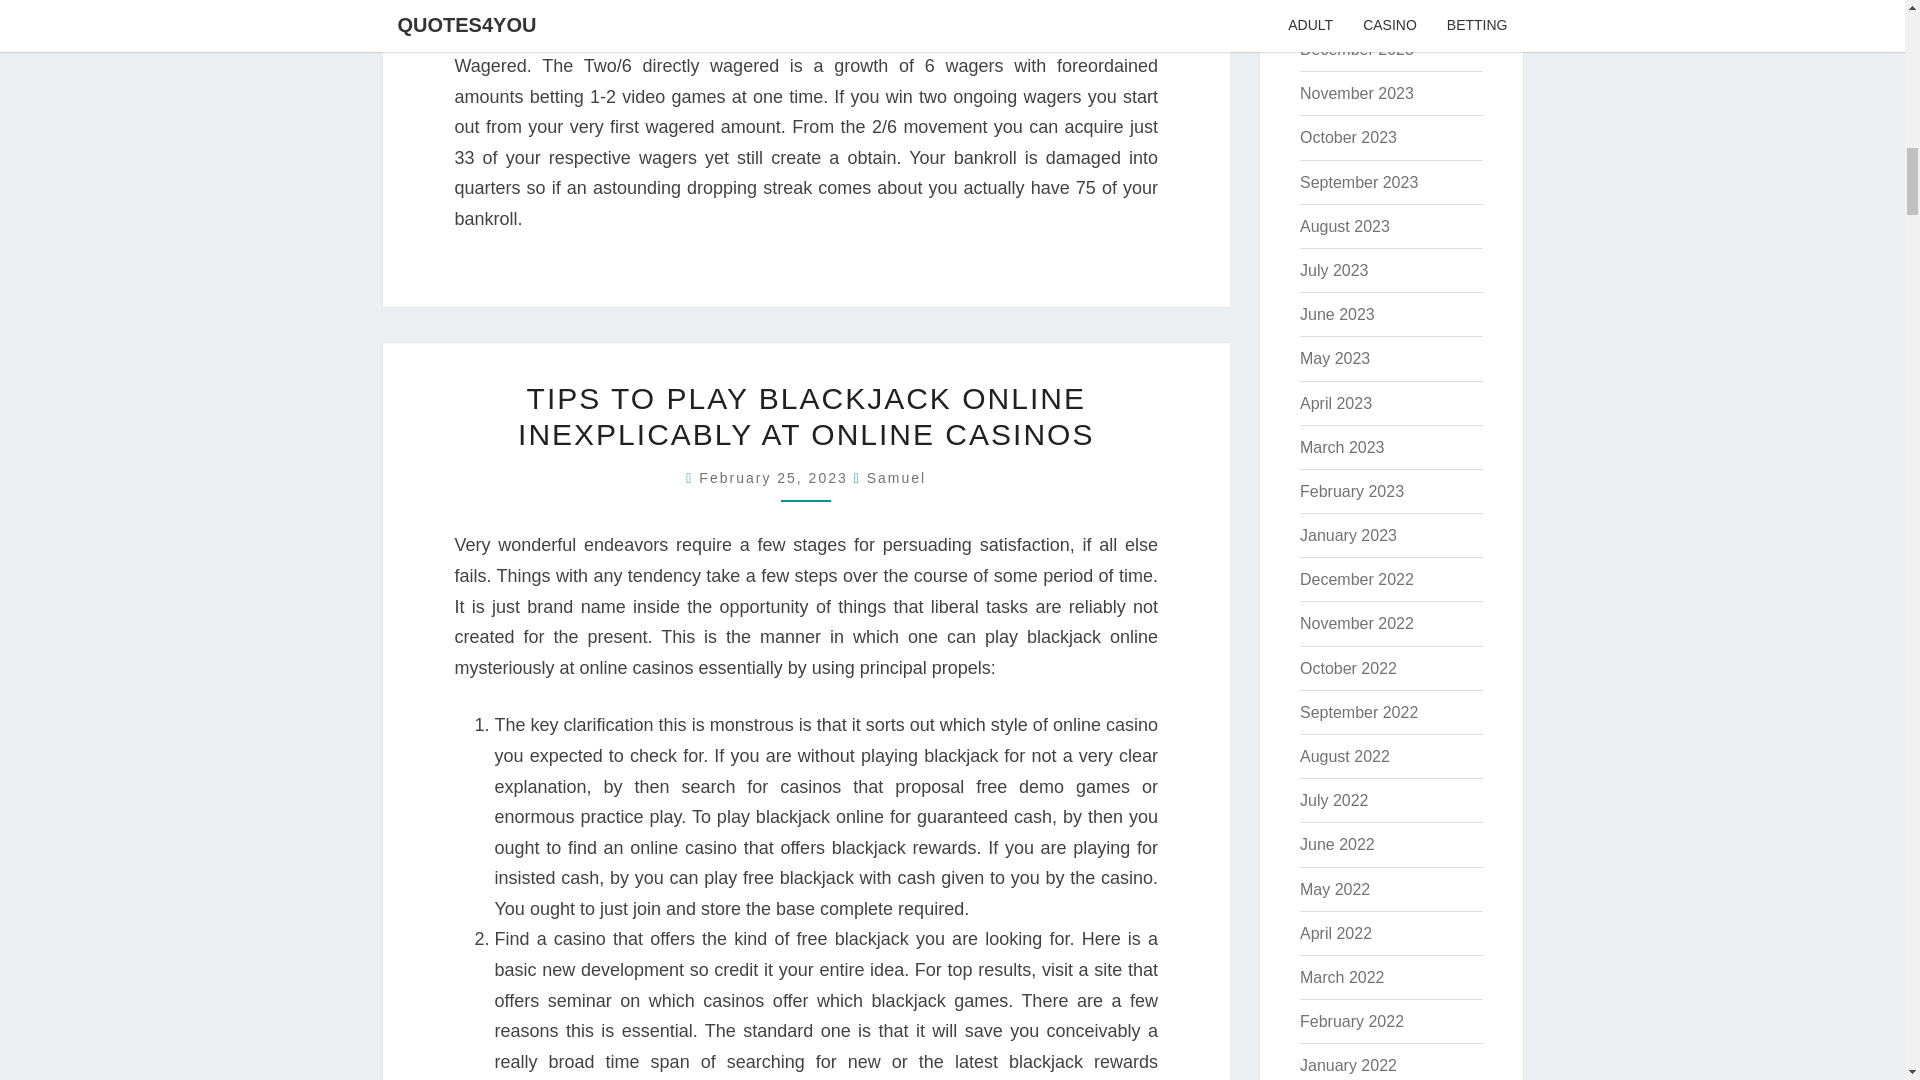 This screenshot has height=1080, width=1920. Describe the element at coordinates (806, 416) in the screenshot. I see `TIPS TO PLAY BLACKJACK ONLINE INEXPLICABLY AT ONLINE CASINOS` at that location.